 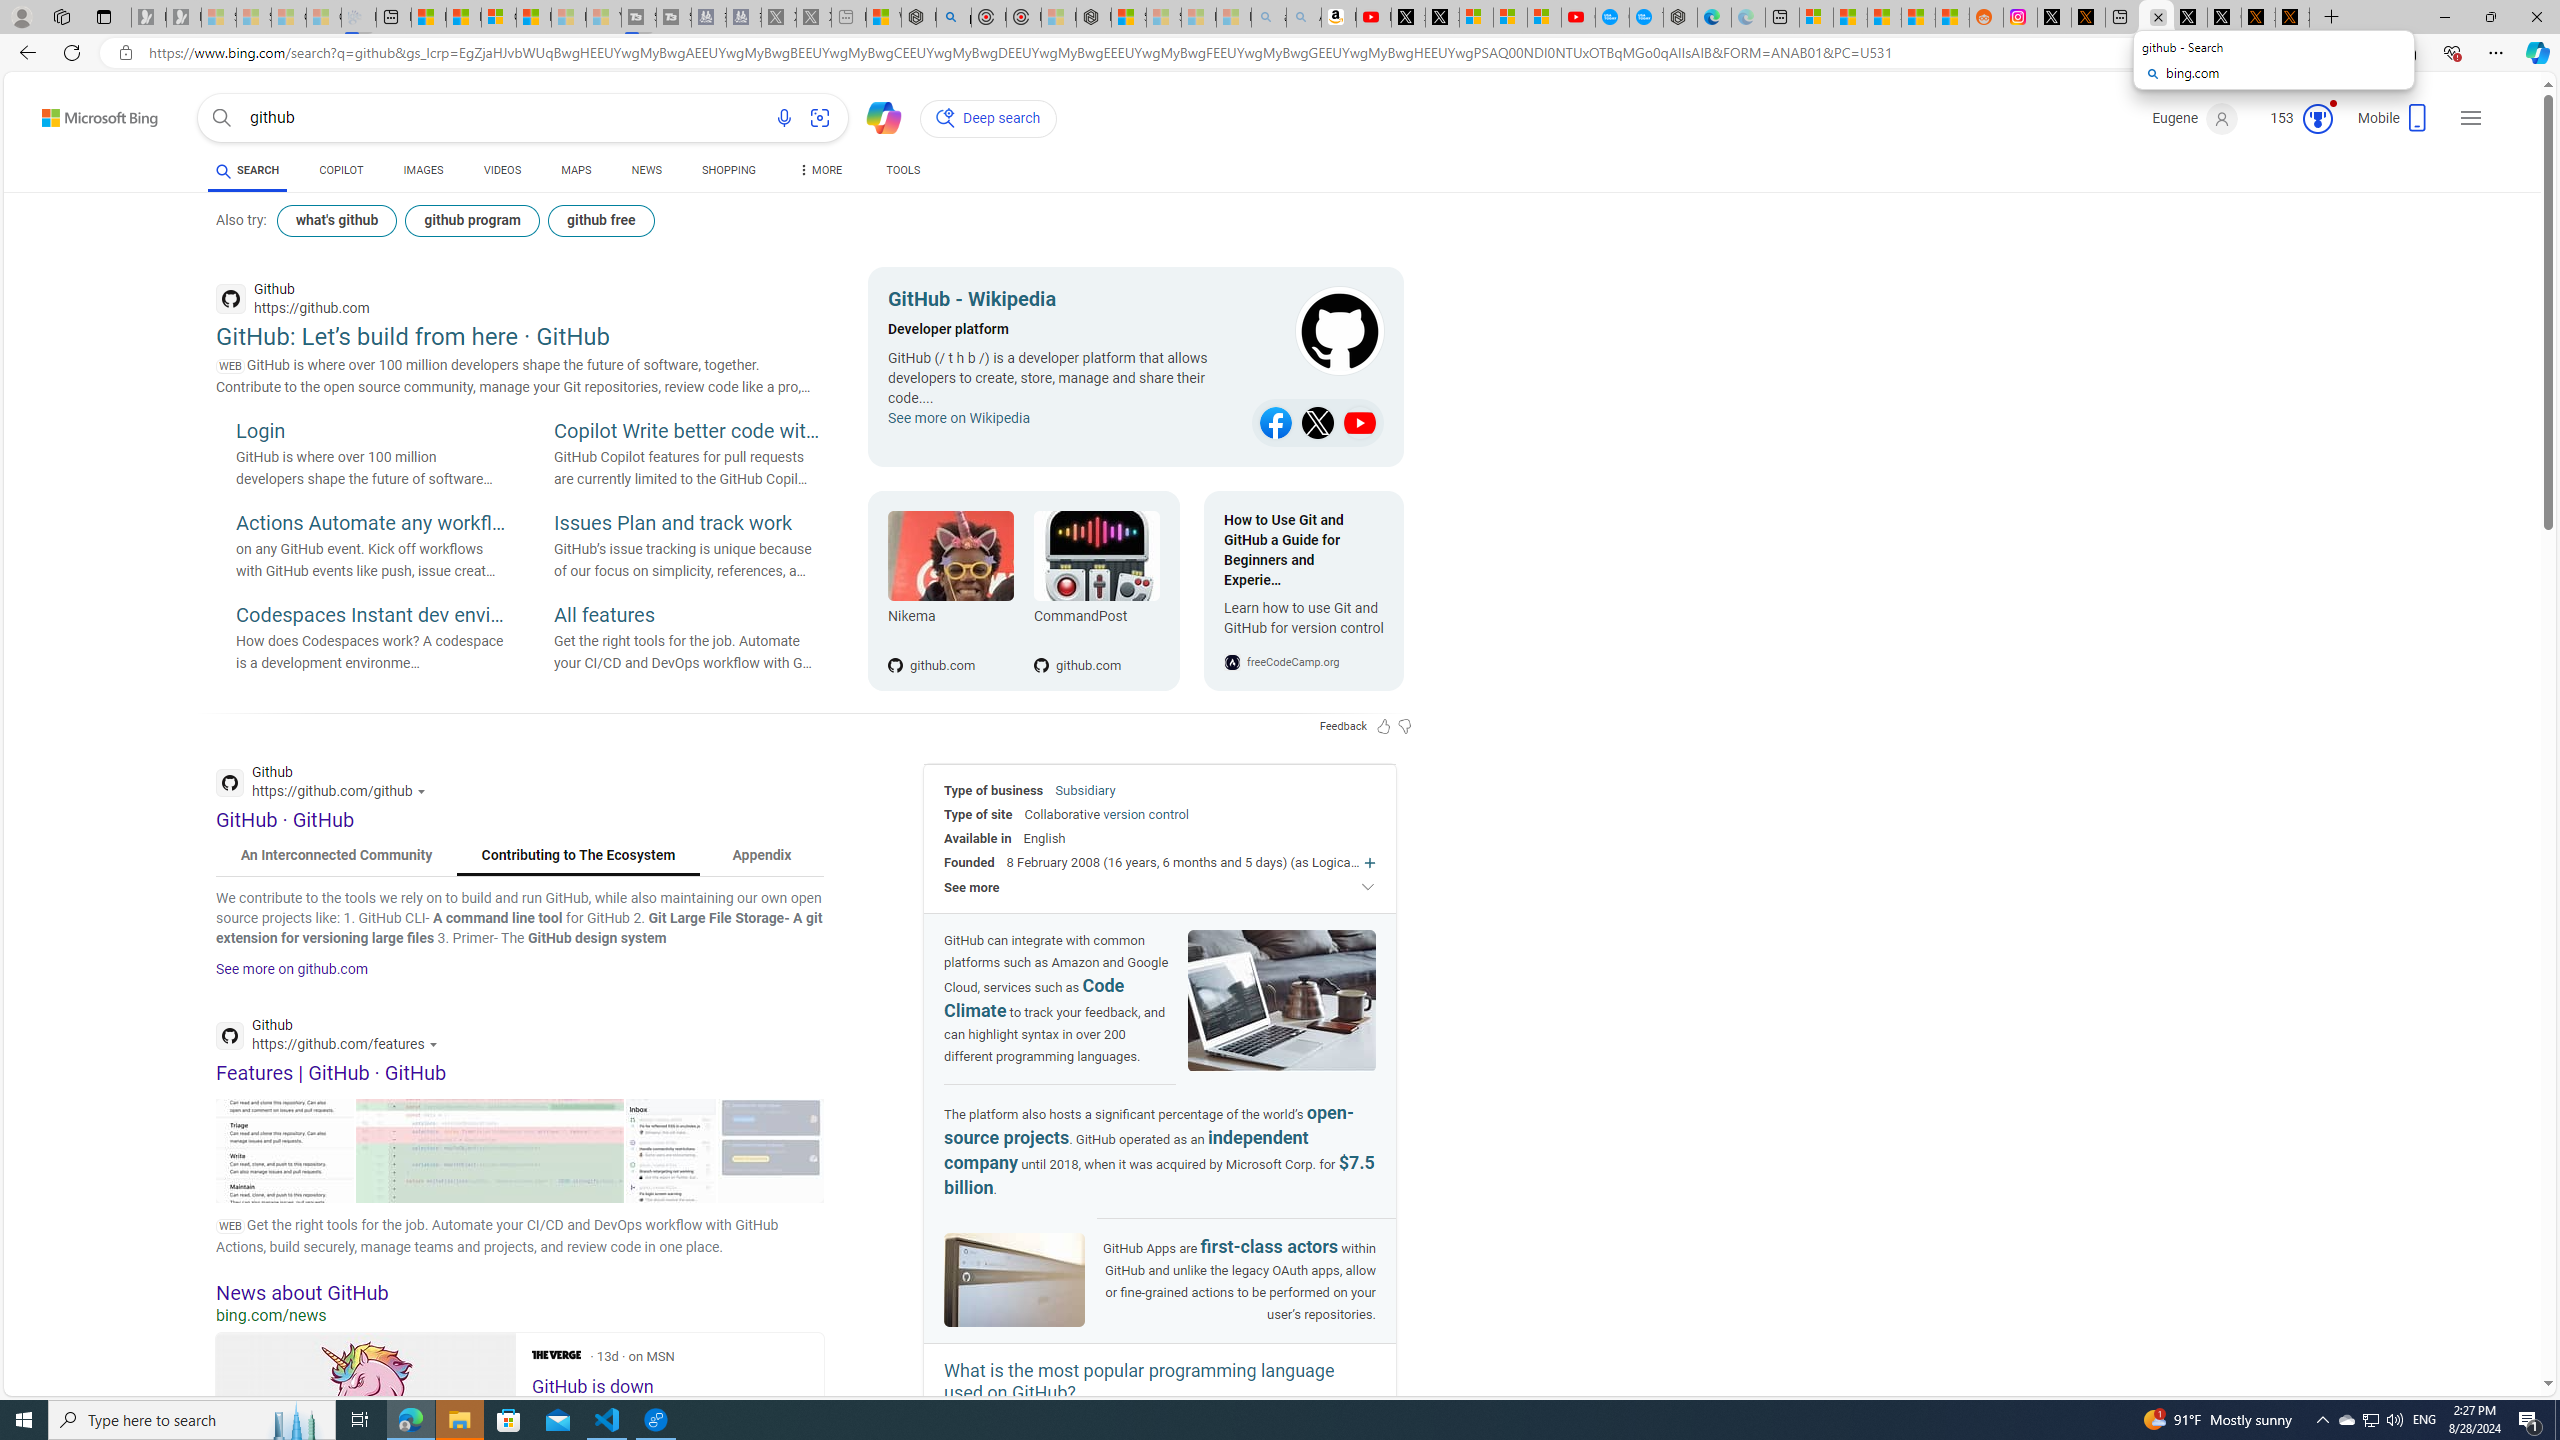 I want to click on The Verge on MSN.com, so click(x=556, y=1354).